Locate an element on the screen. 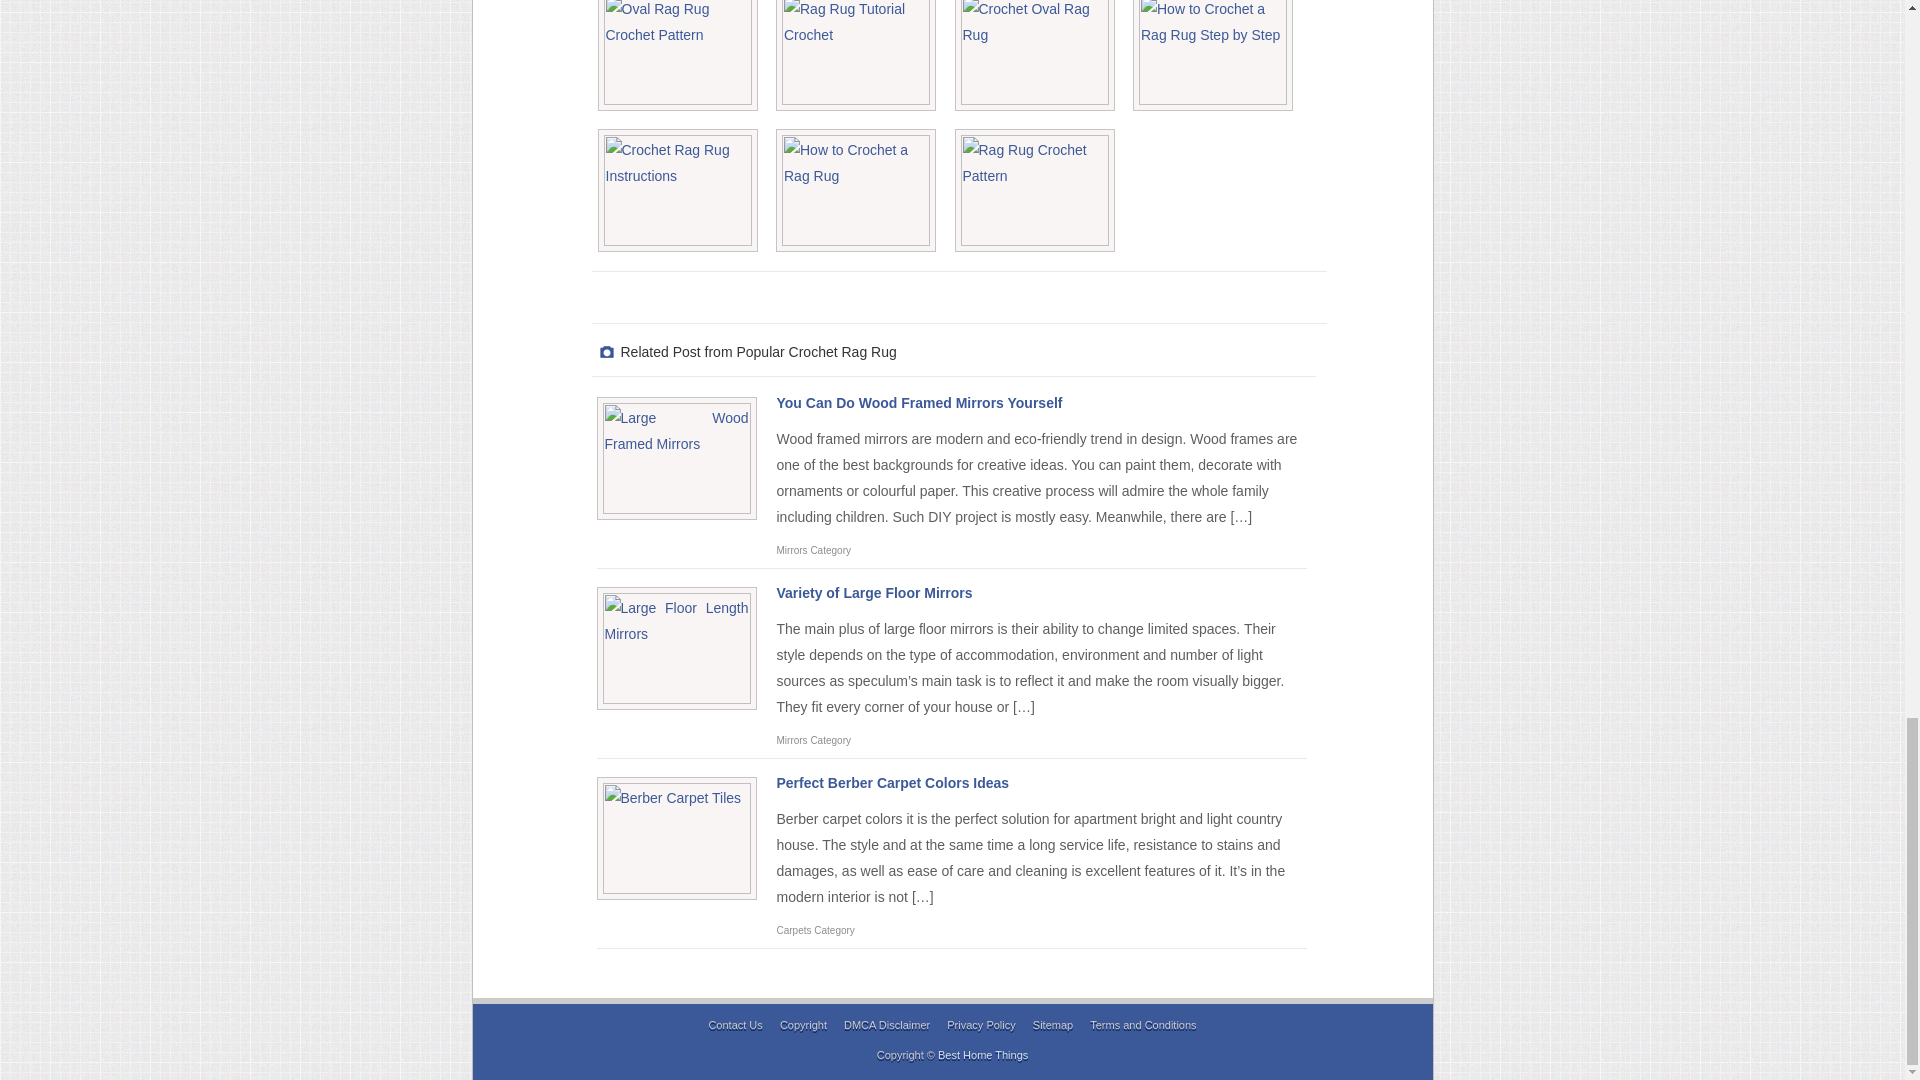  DMCA Disclaimer is located at coordinates (886, 1025).